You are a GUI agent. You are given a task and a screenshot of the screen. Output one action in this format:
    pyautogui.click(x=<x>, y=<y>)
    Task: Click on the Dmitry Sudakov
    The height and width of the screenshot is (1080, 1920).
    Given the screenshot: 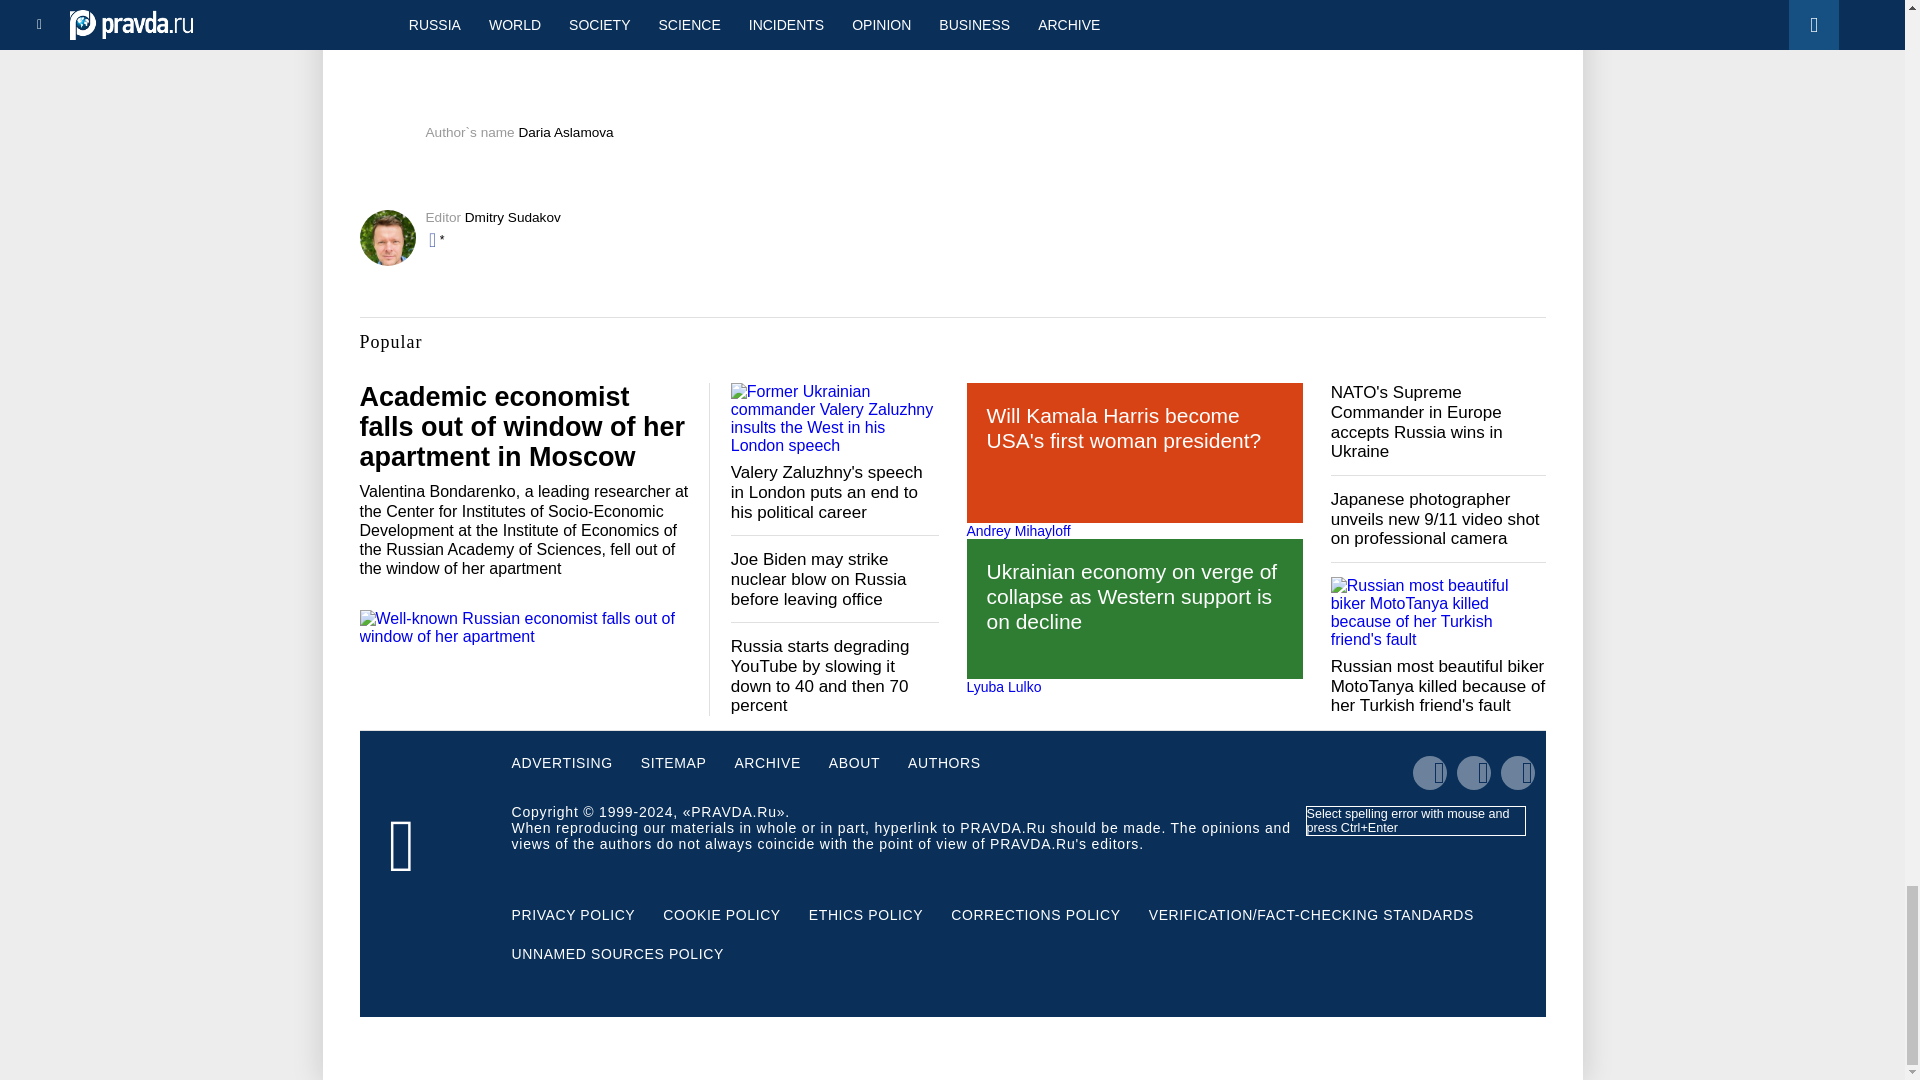 What is the action you would take?
    pyautogui.click(x=512, y=216)
    